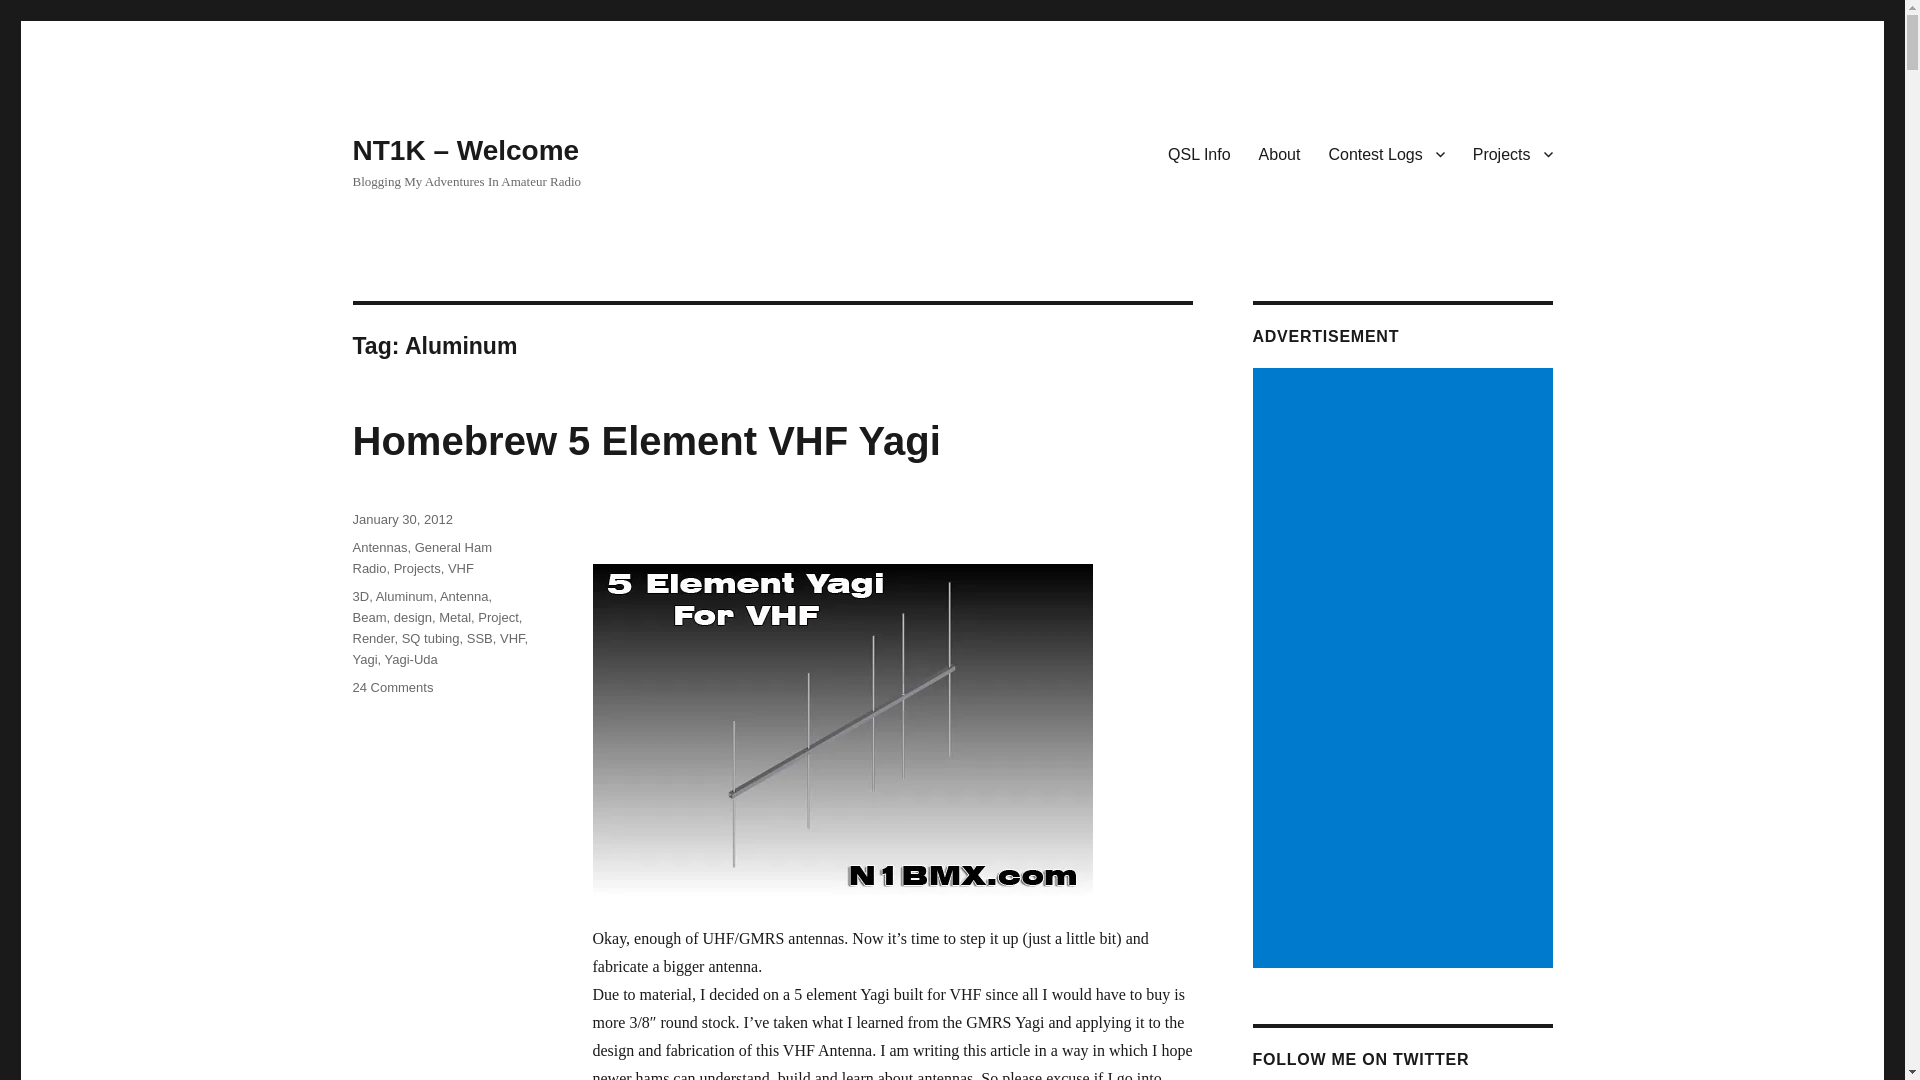 The height and width of the screenshot is (1080, 1920). What do you see at coordinates (1512, 153) in the screenshot?
I see `Projects` at bounding box center [1512, 153].